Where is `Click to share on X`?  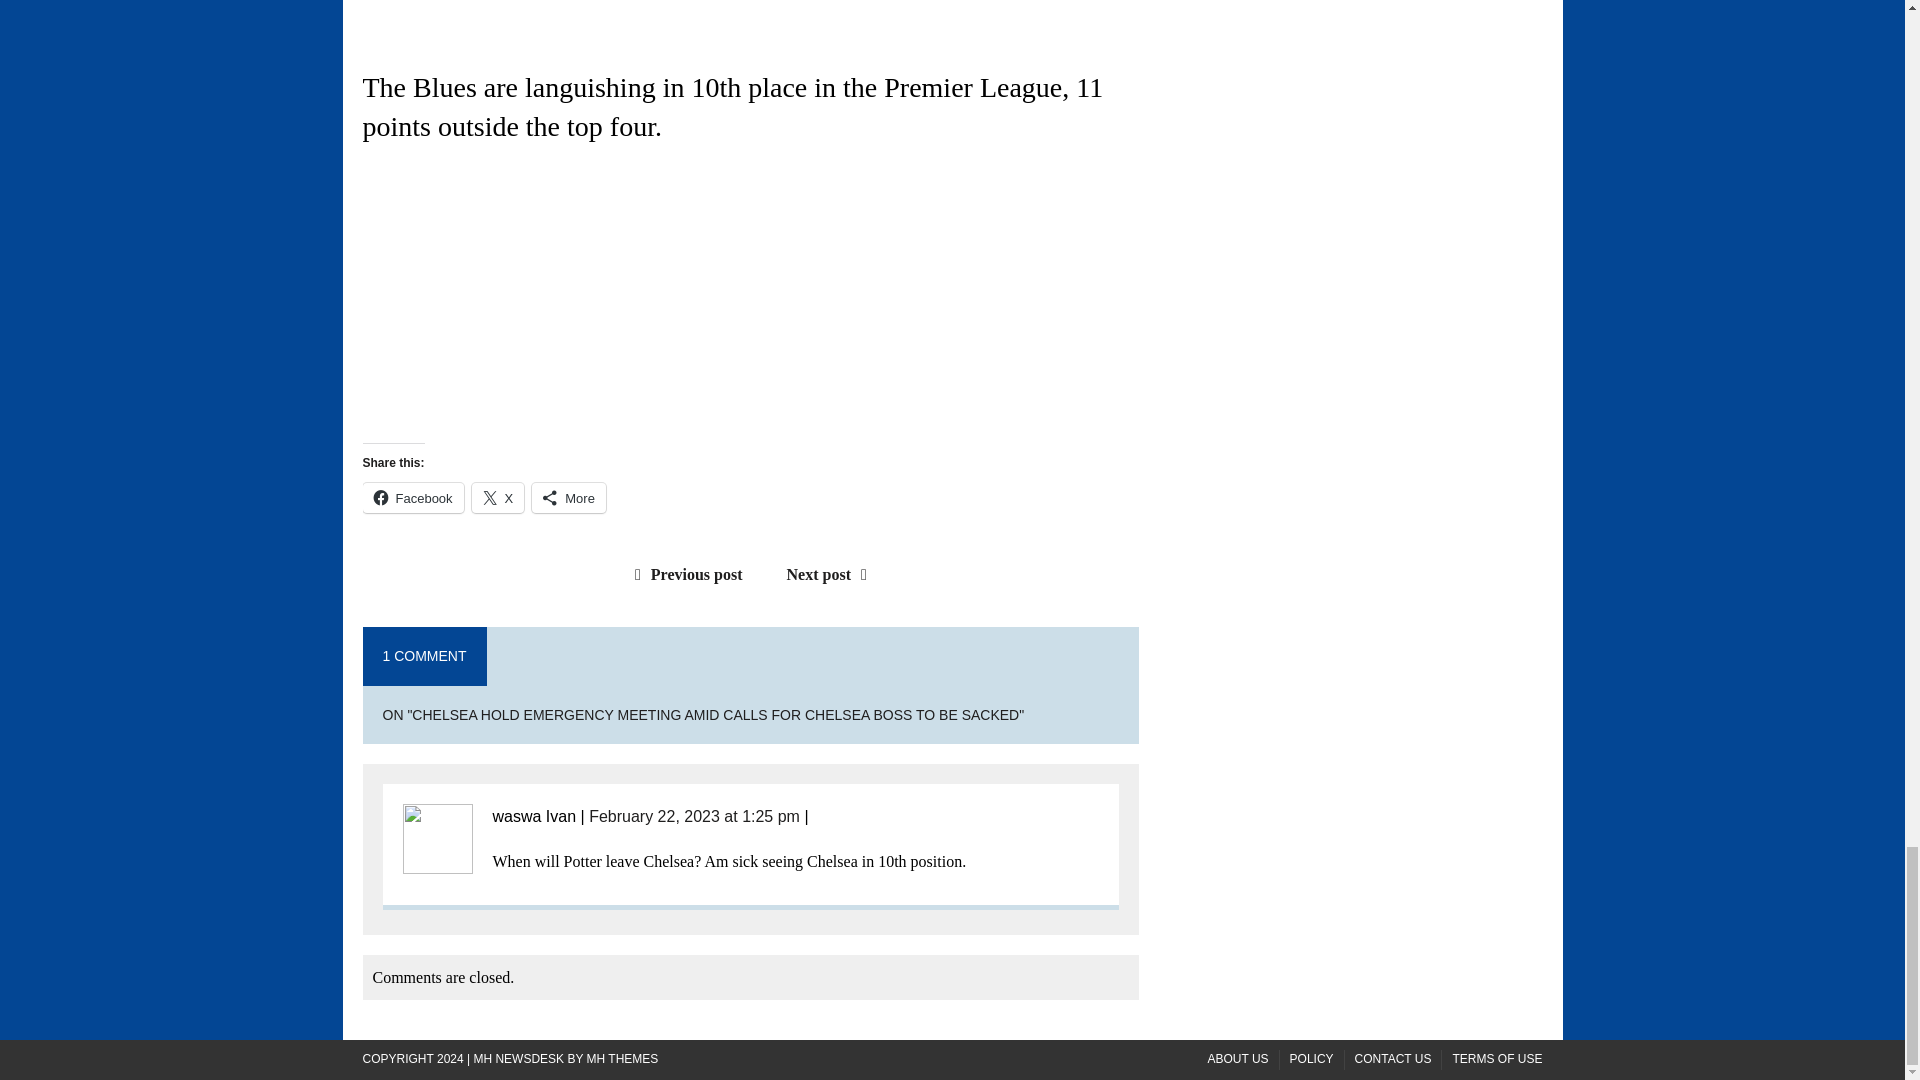
Click to share on X is located at coordinates (498, 498).